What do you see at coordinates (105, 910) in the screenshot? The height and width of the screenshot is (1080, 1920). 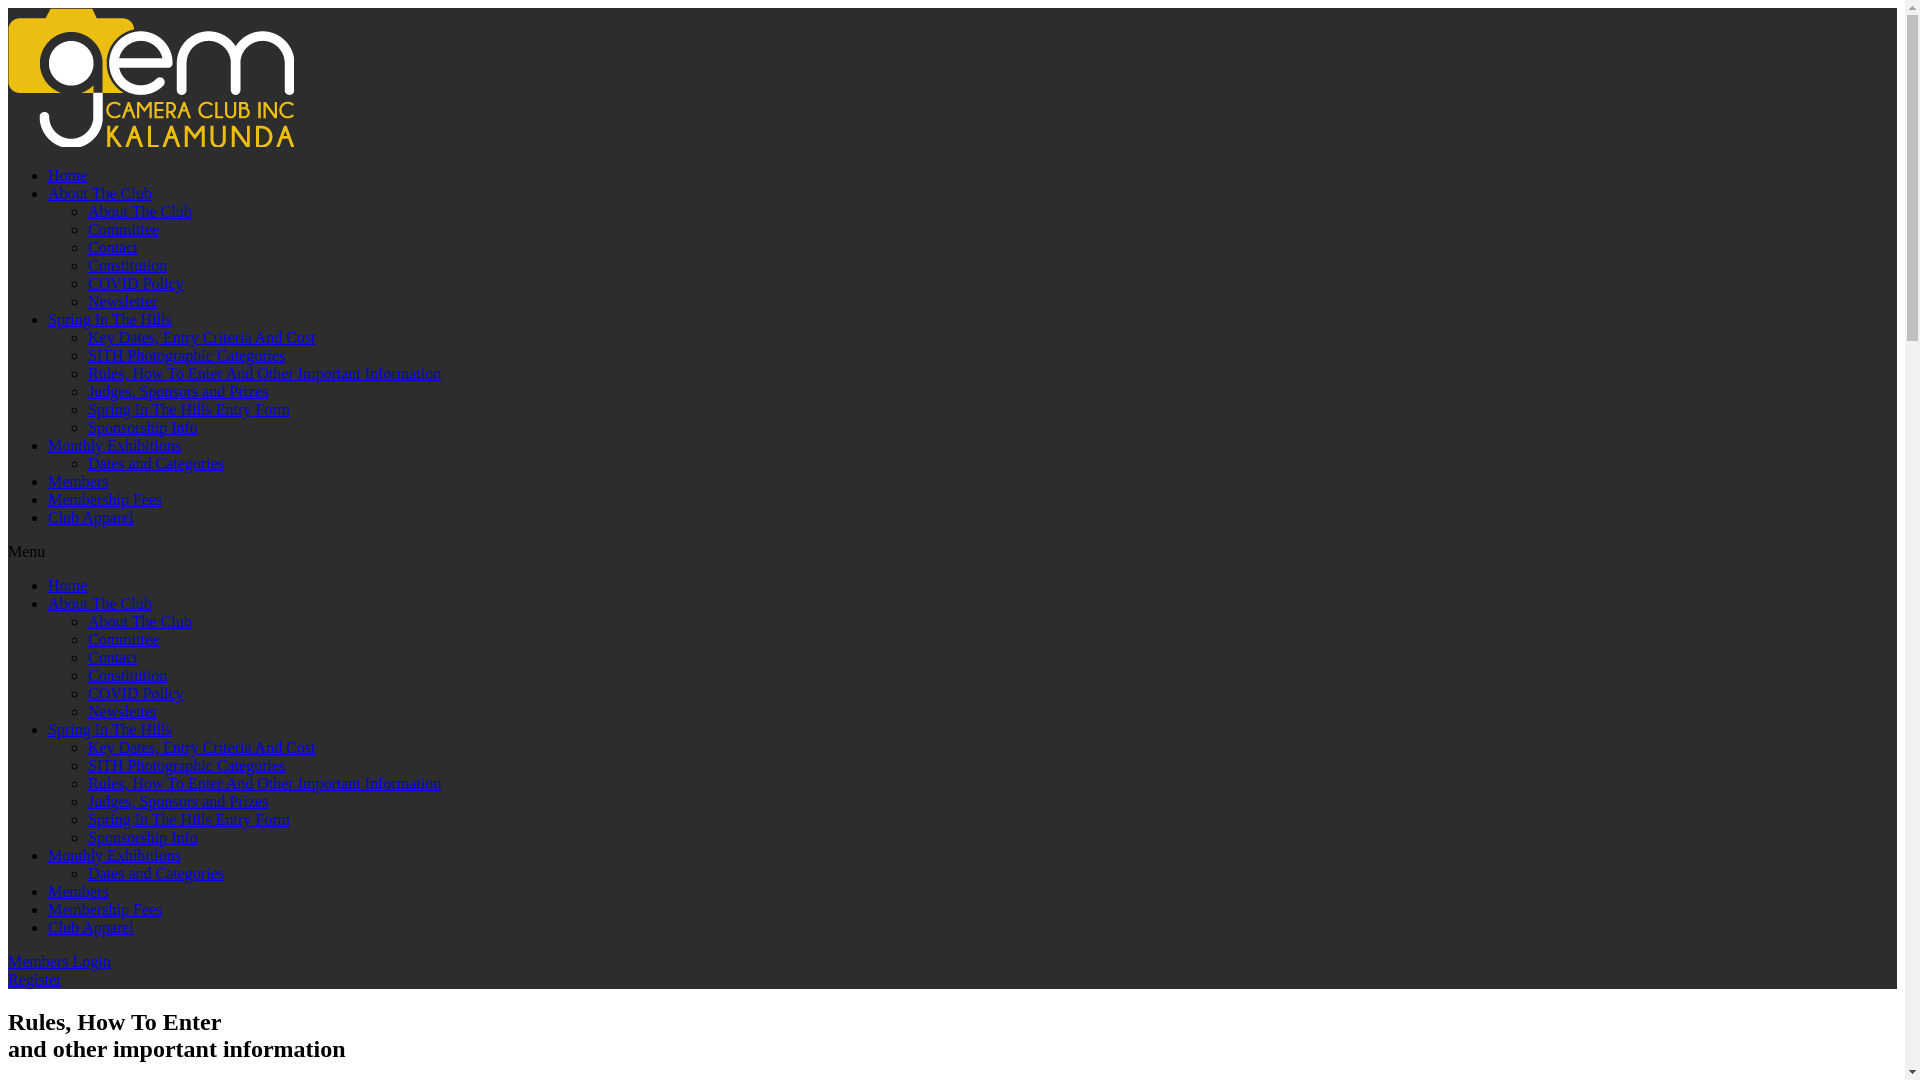 I see `Membership Fees` at bounding box center [105, 910].